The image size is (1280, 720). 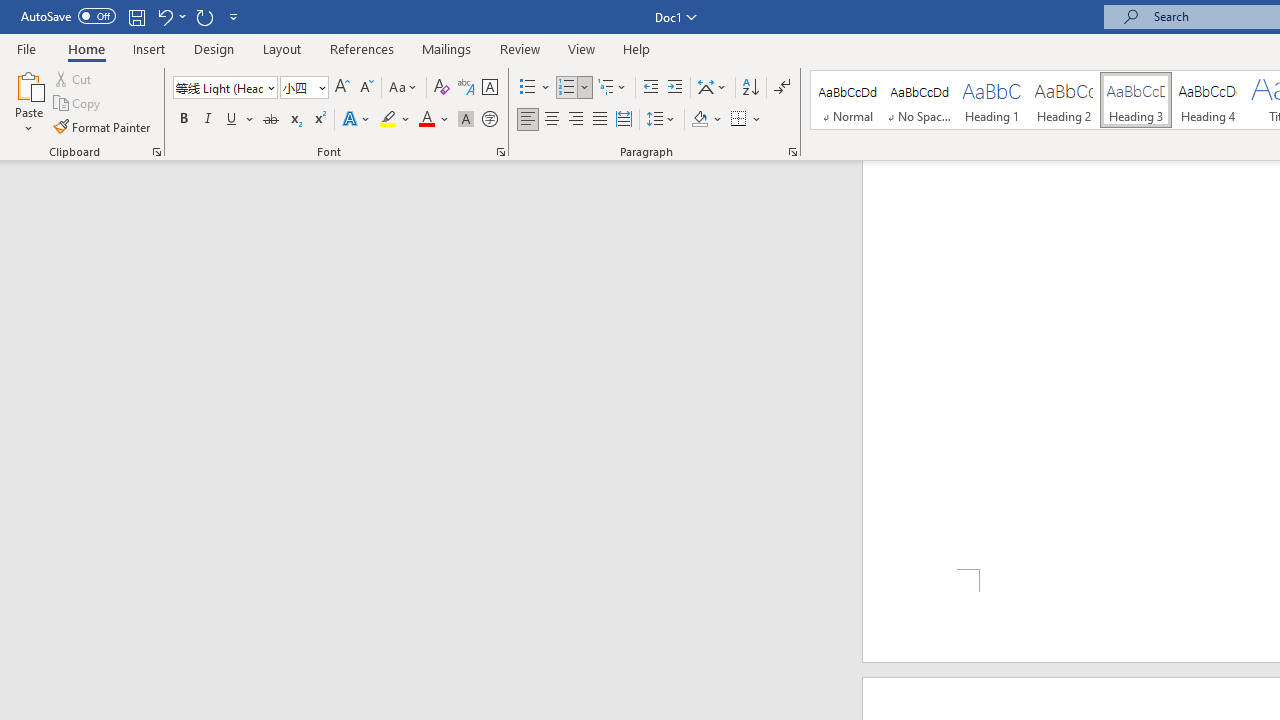 What do you see at coordinates (164, 16) in the screenshot?
I see `Undo Number Default` at bounding box center [164, 16].